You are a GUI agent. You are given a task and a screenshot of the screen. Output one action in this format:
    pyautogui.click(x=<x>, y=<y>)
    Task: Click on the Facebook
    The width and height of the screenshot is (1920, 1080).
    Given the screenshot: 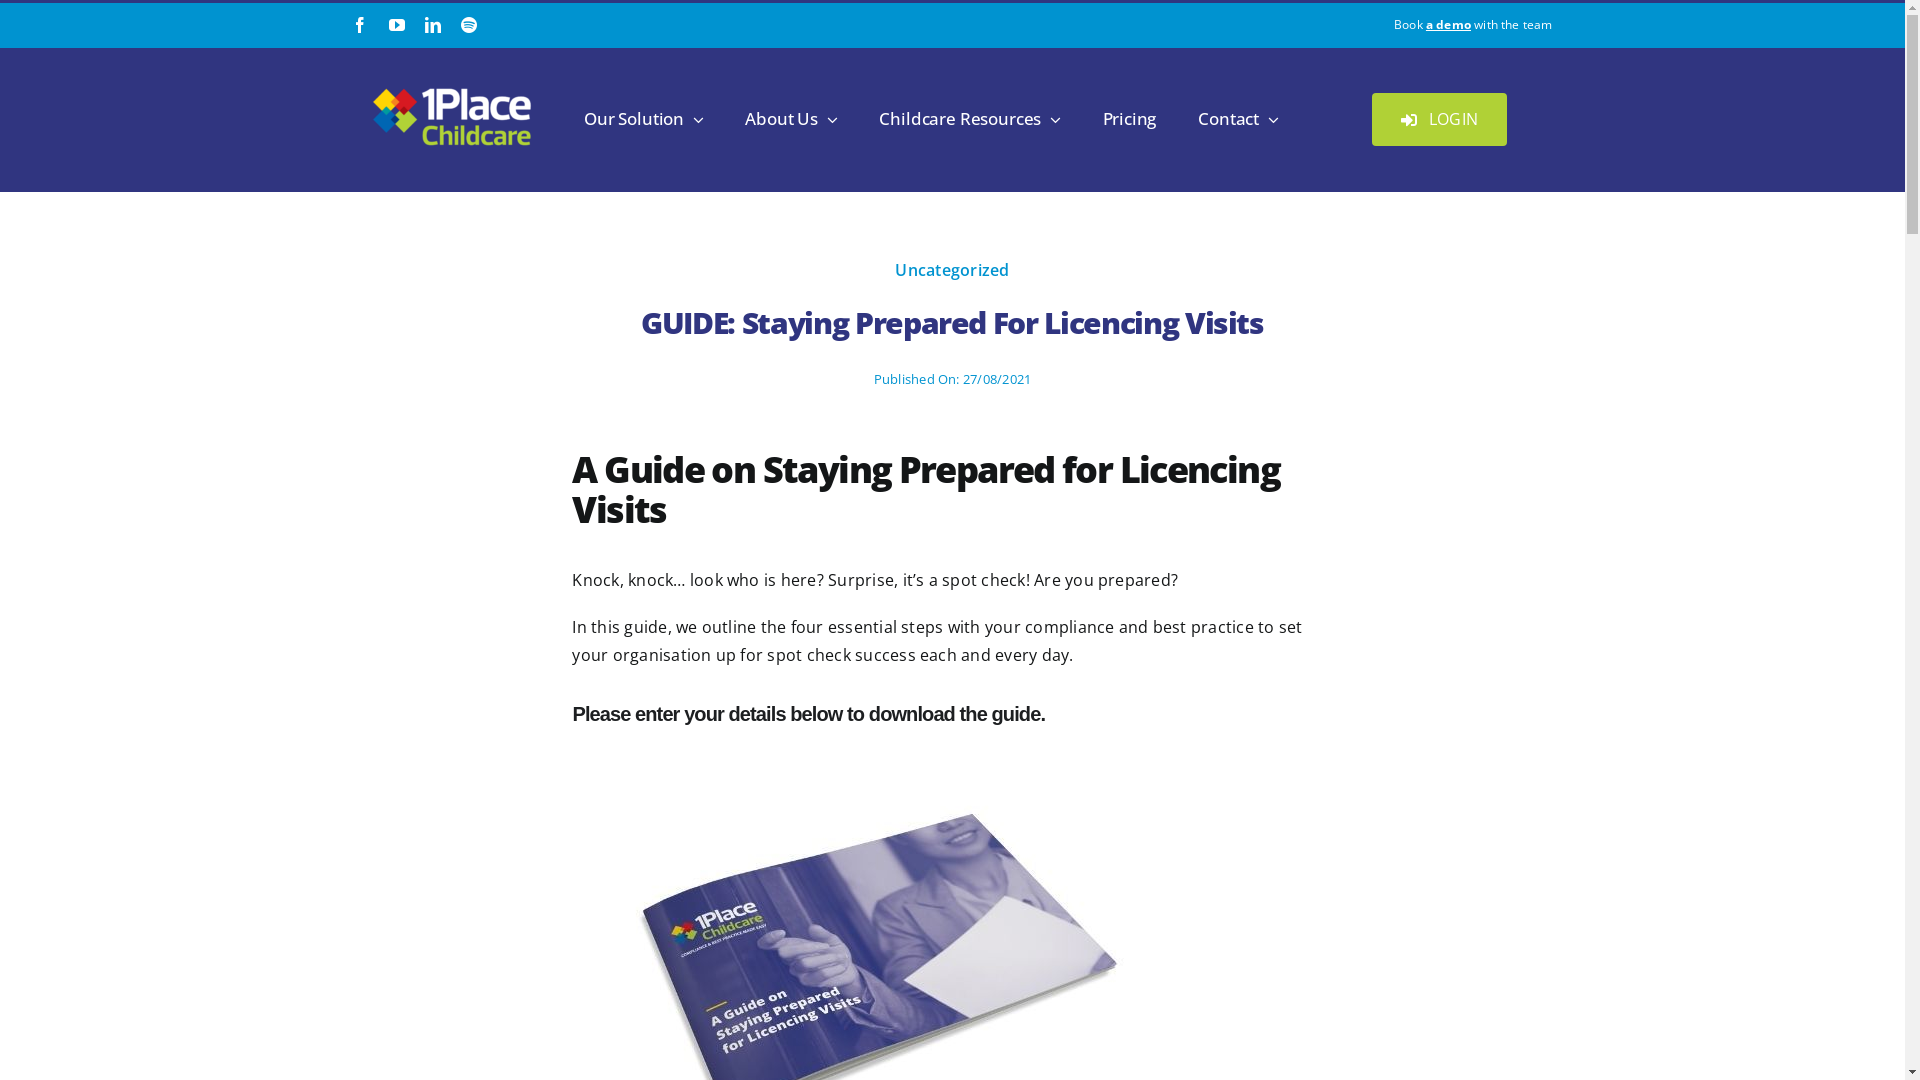 What is the action you would take?
    pyautogui.click(x=360, y=25)
    